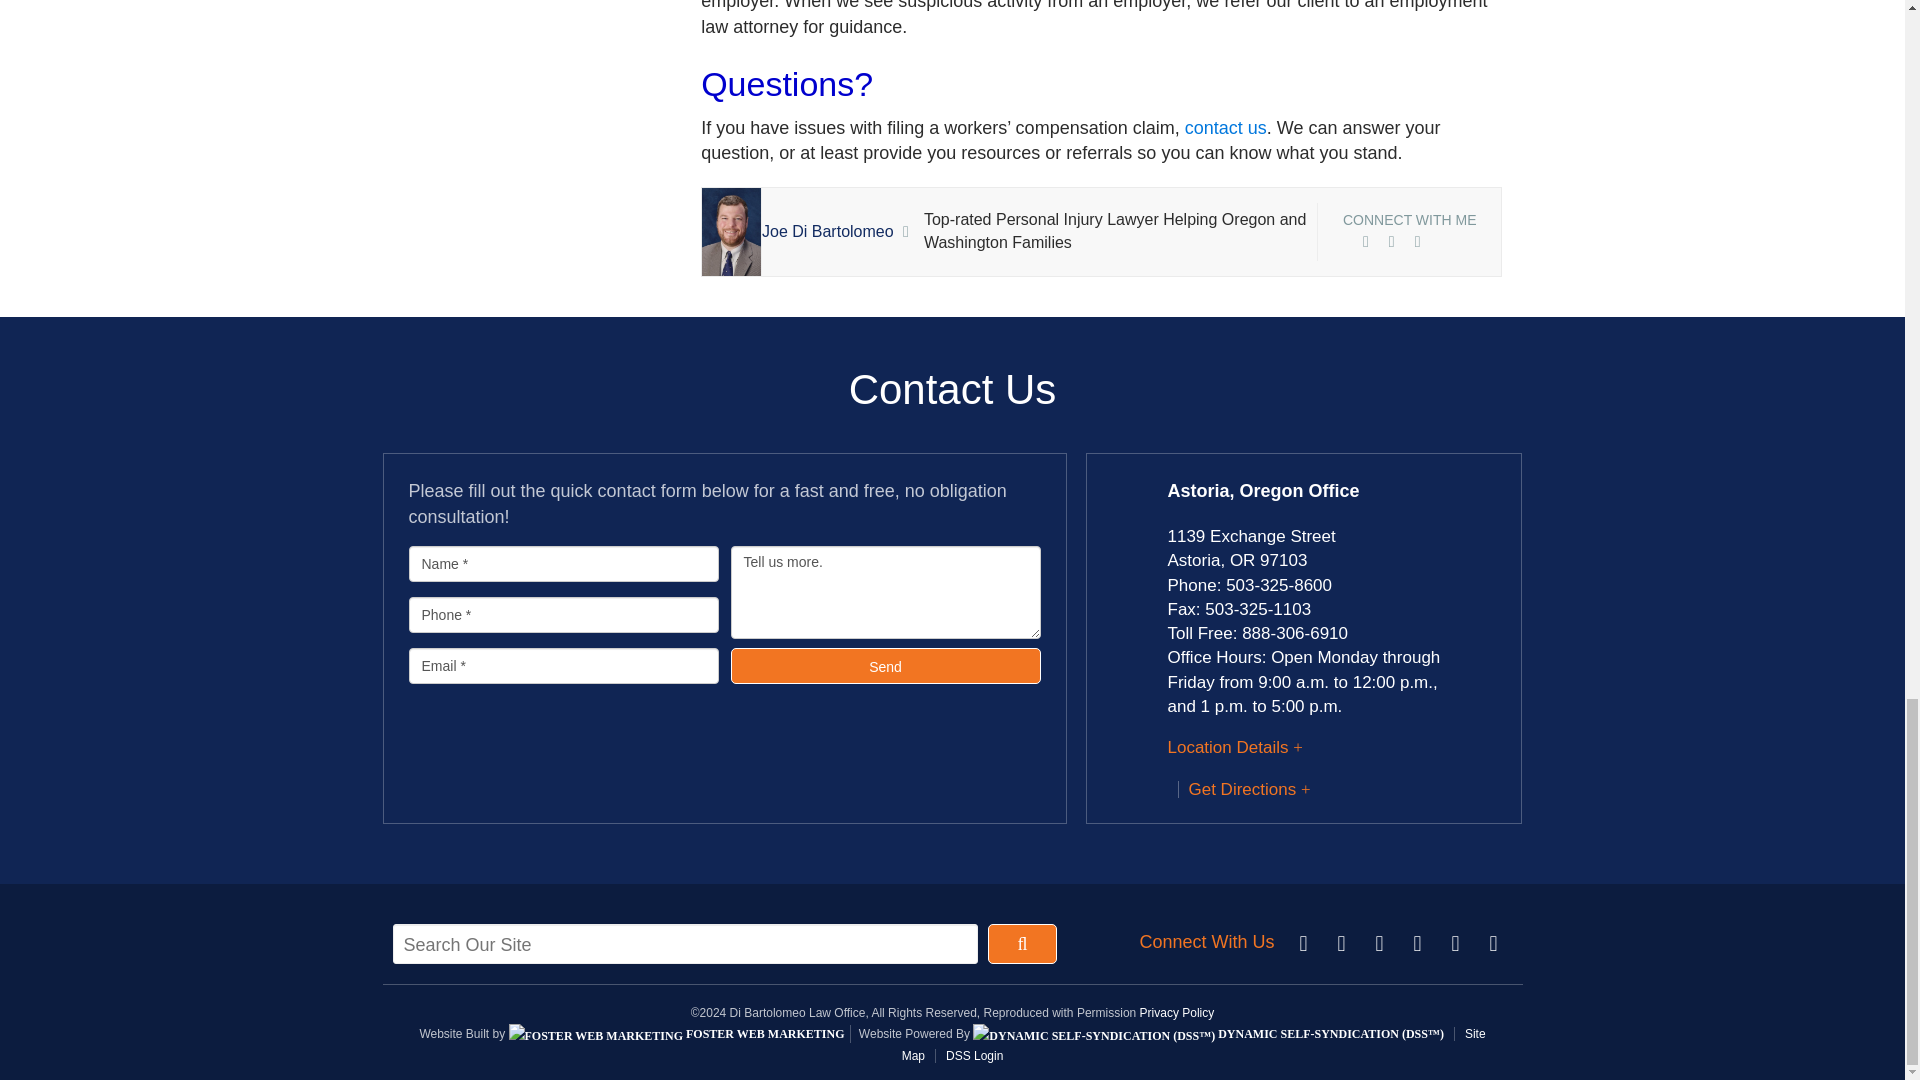 Image resolution: width=1920 pixels, height=1080 pixels. I want to click on Send, so click(884, 666).